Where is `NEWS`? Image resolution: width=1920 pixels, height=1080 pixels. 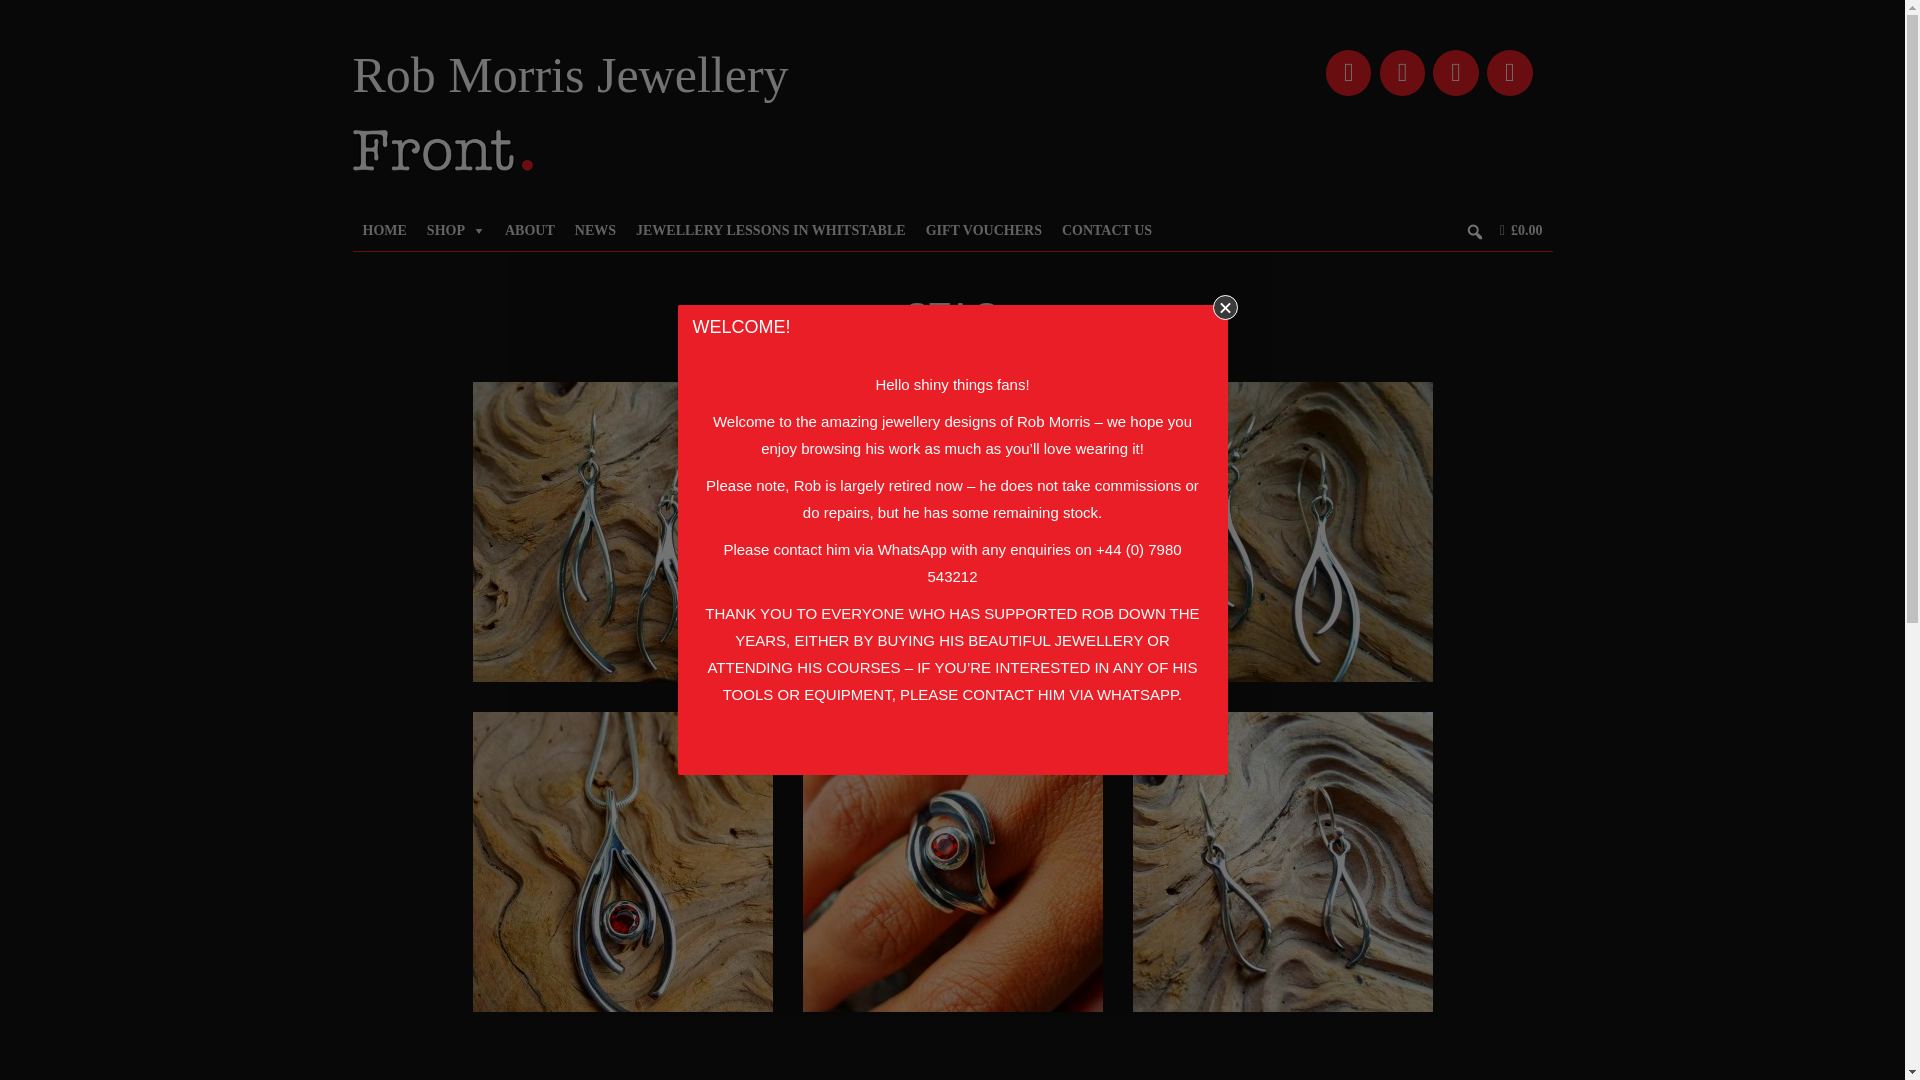
NEWS is located at coordinates (594, 229).